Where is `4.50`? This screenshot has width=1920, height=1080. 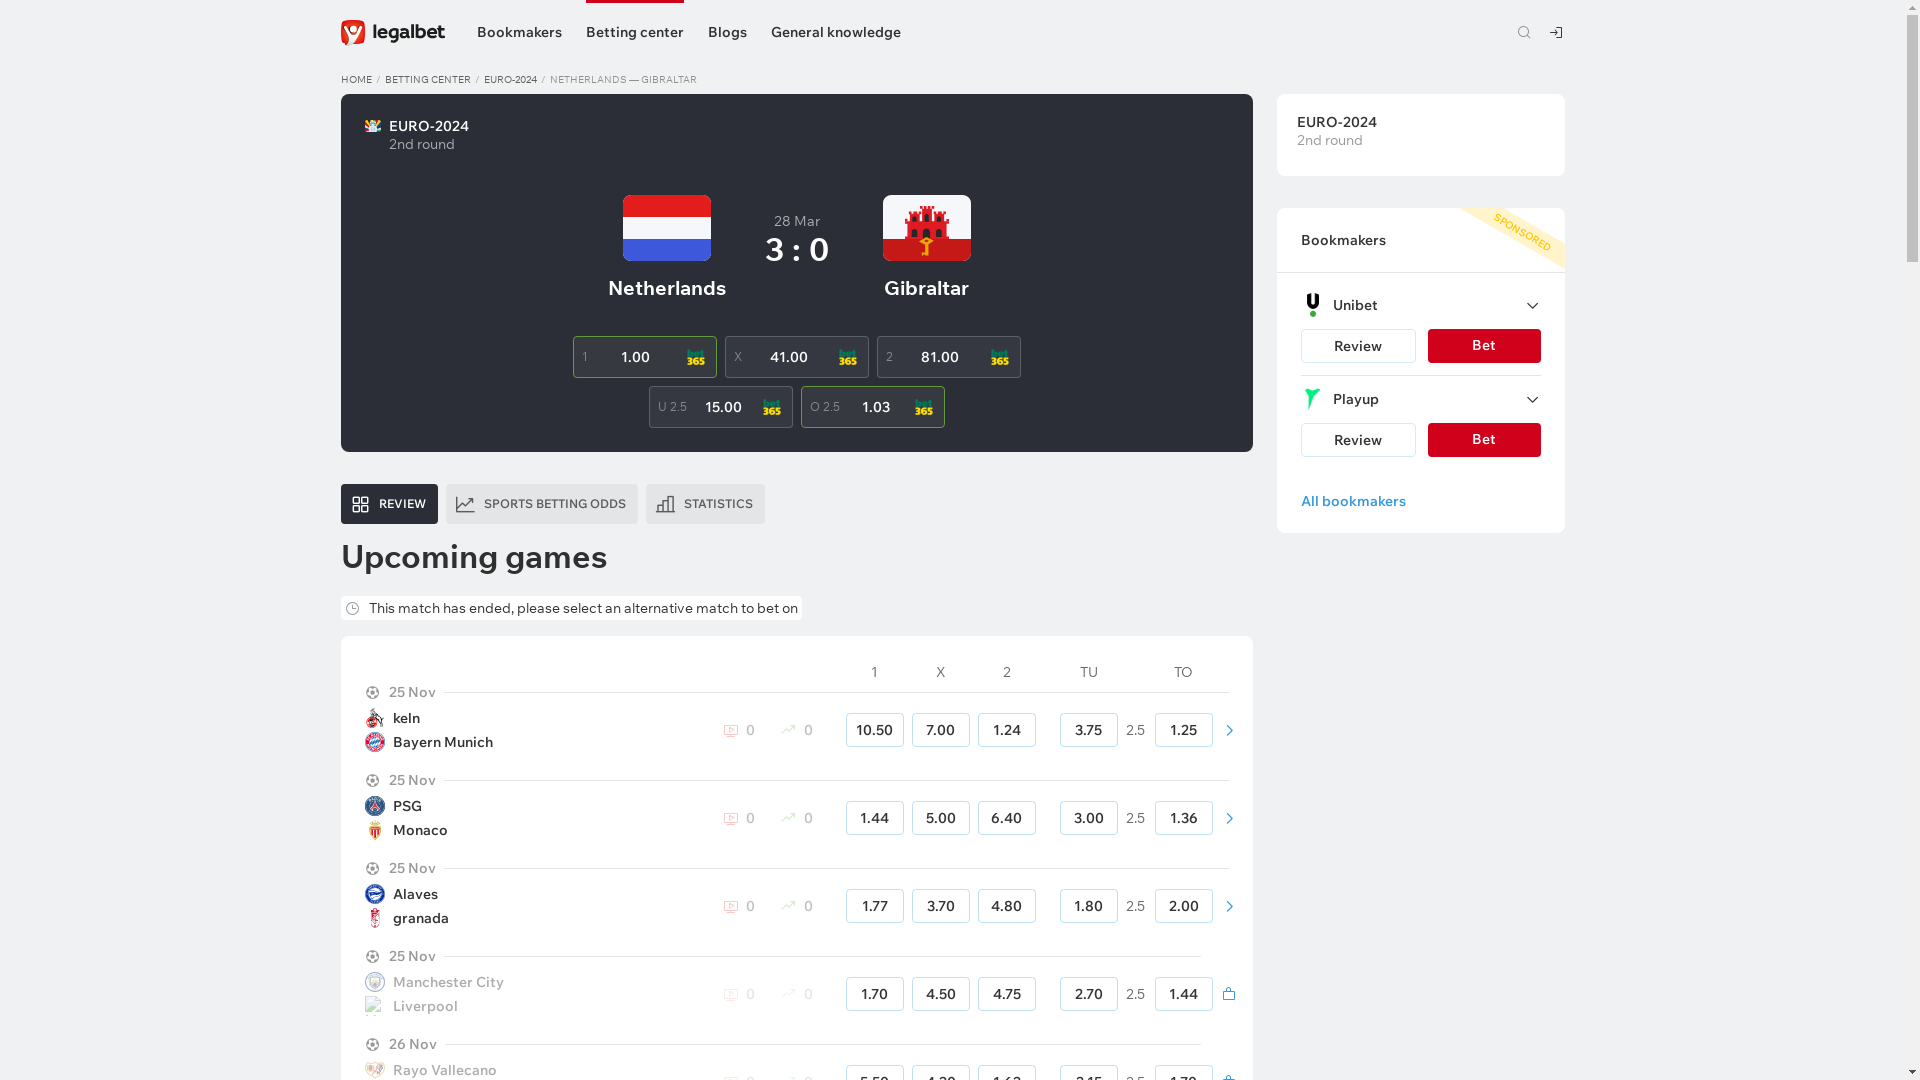
4.50 is located at coordinates (941, 994).